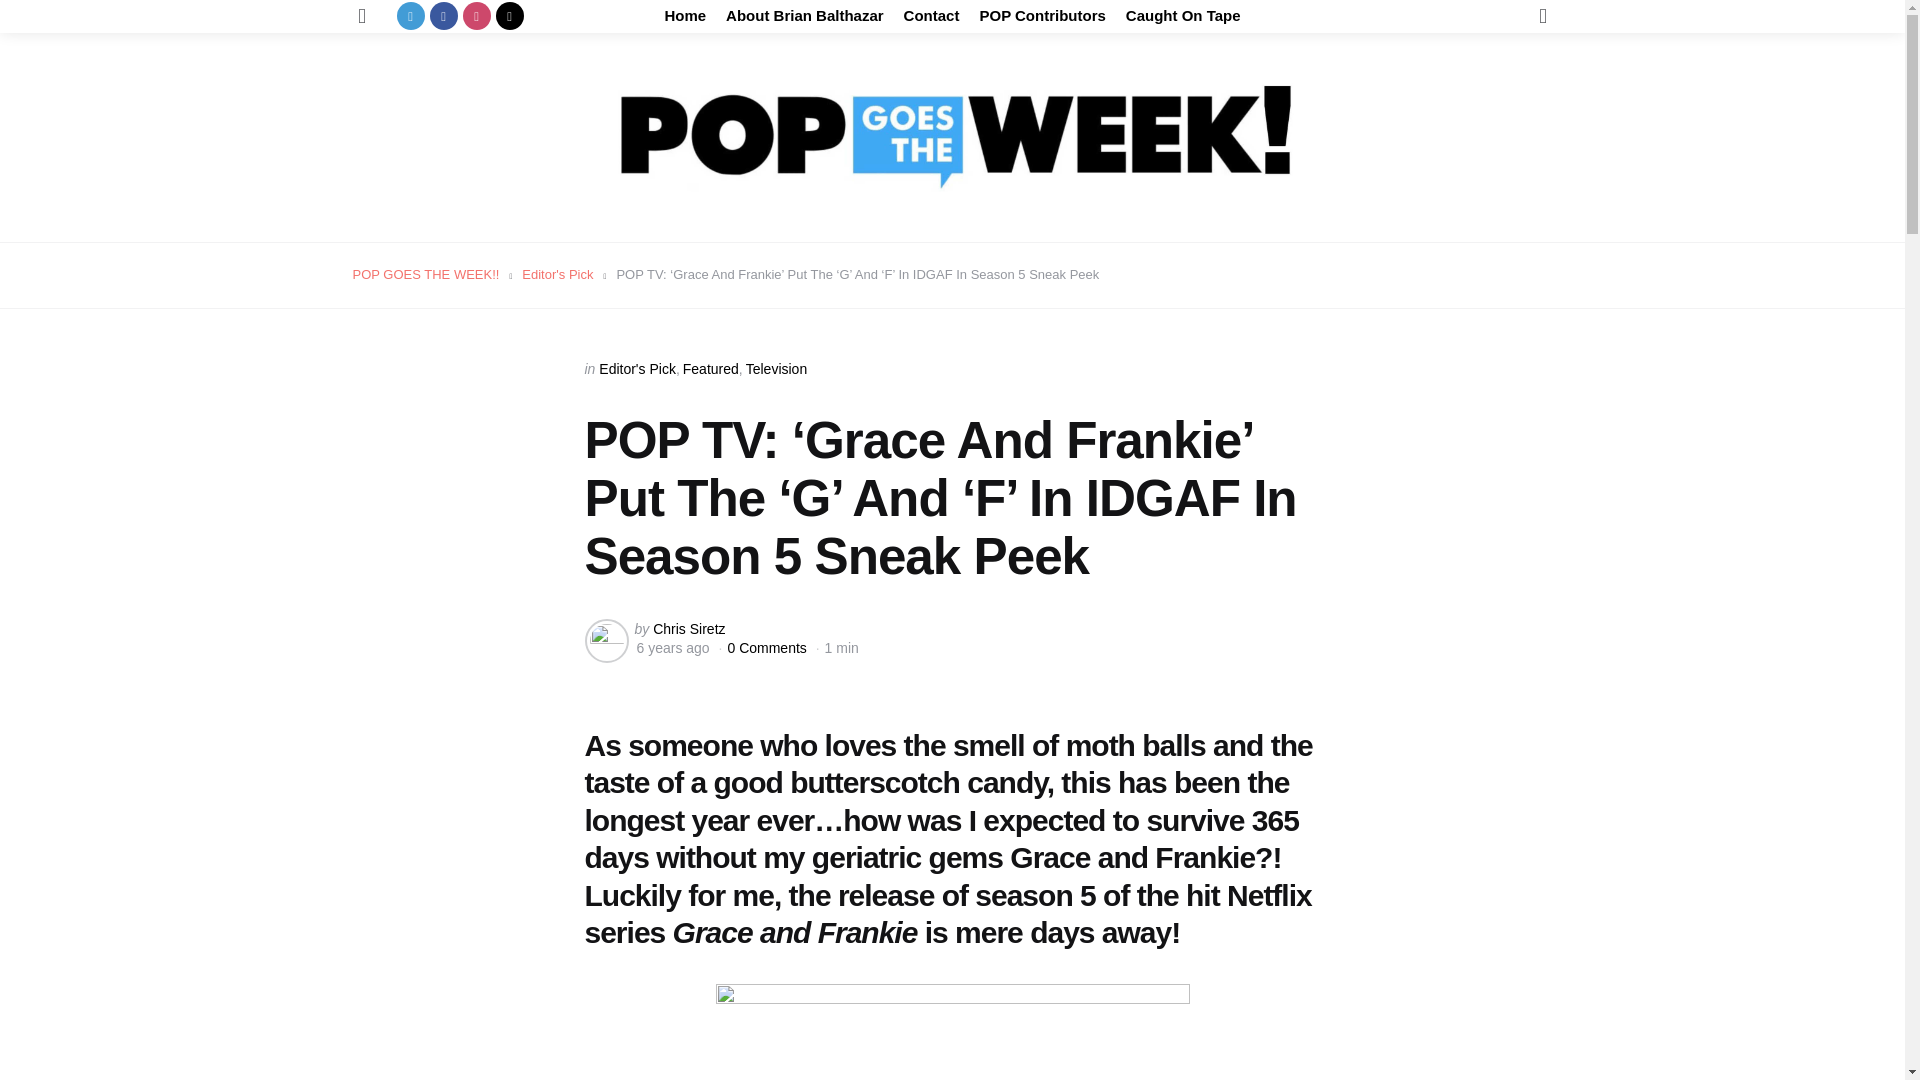 This screenshot has width=1920, height=1080. What do you see at coordinates (804, 16) in the screenshot?
I see `About Brian Balthazar` at bounding box center [804, 16].